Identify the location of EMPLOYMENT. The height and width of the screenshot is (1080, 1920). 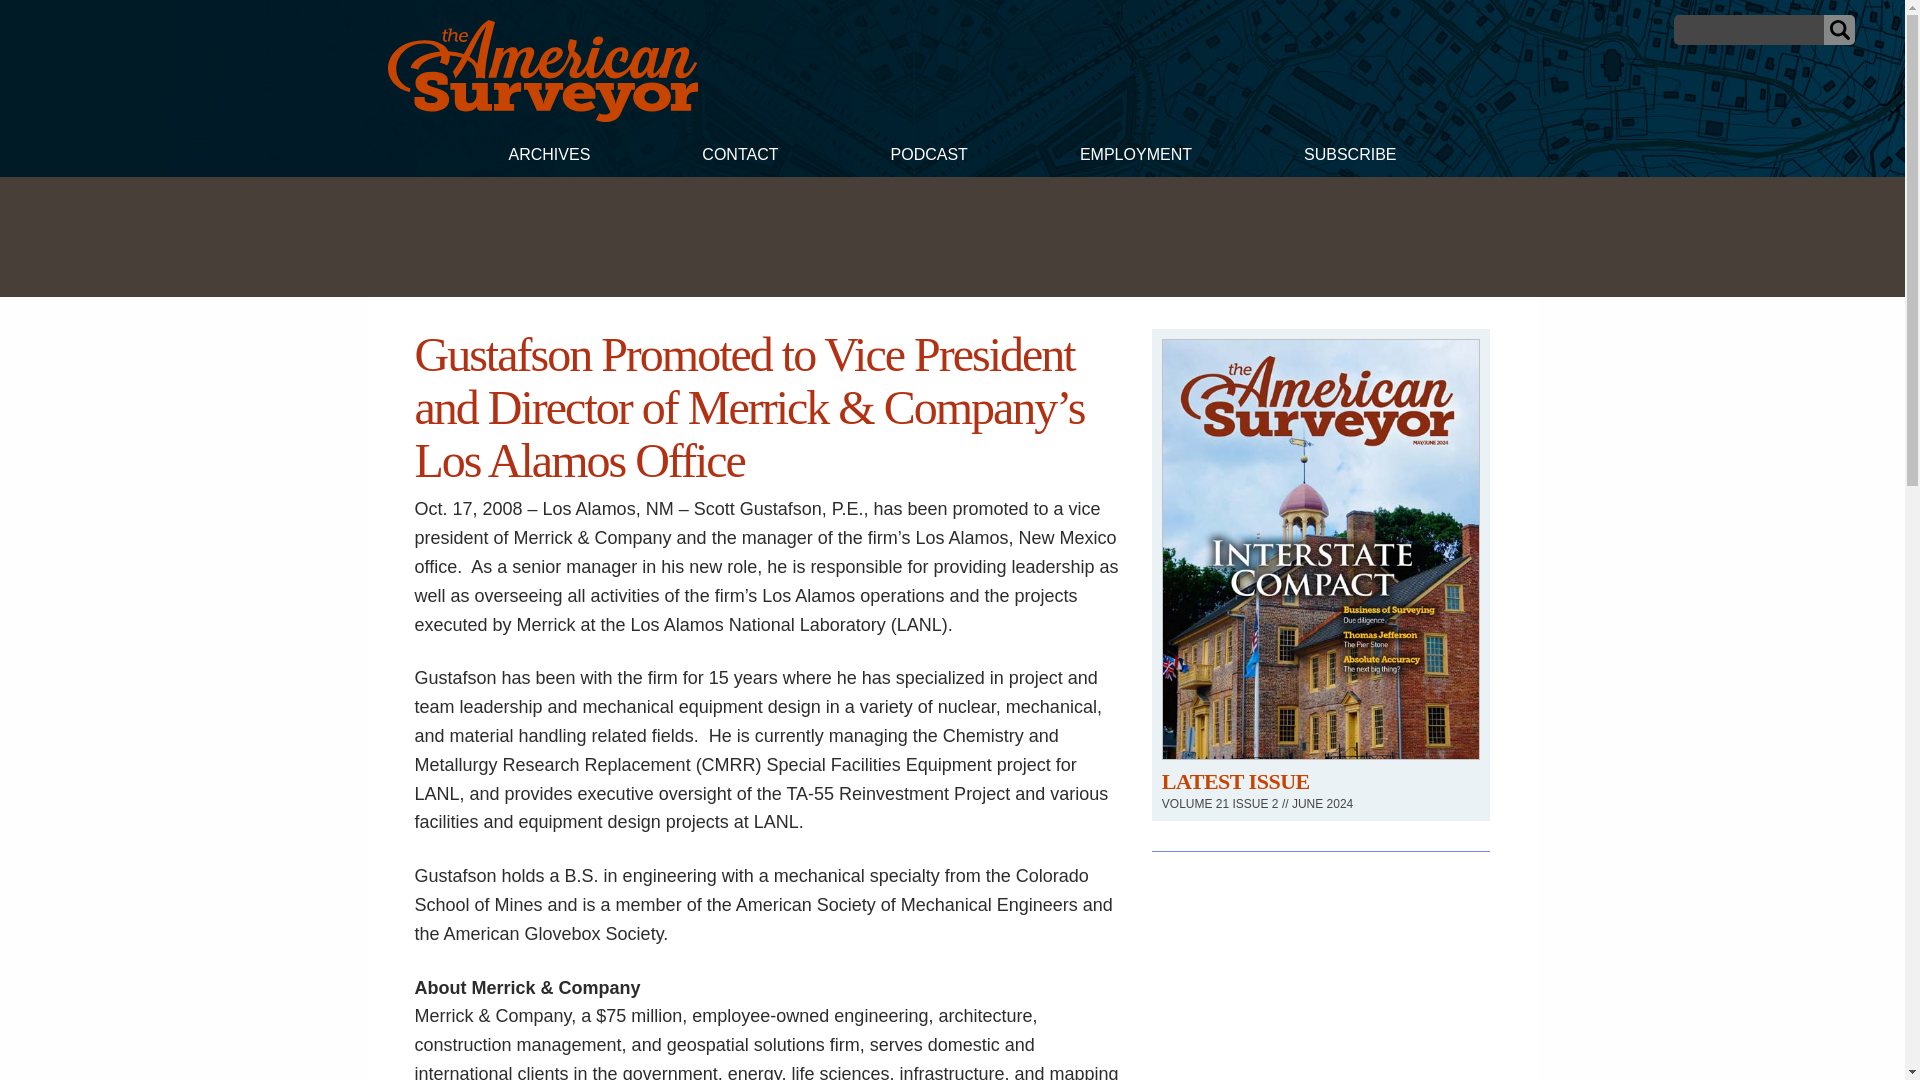
(1136, 157).